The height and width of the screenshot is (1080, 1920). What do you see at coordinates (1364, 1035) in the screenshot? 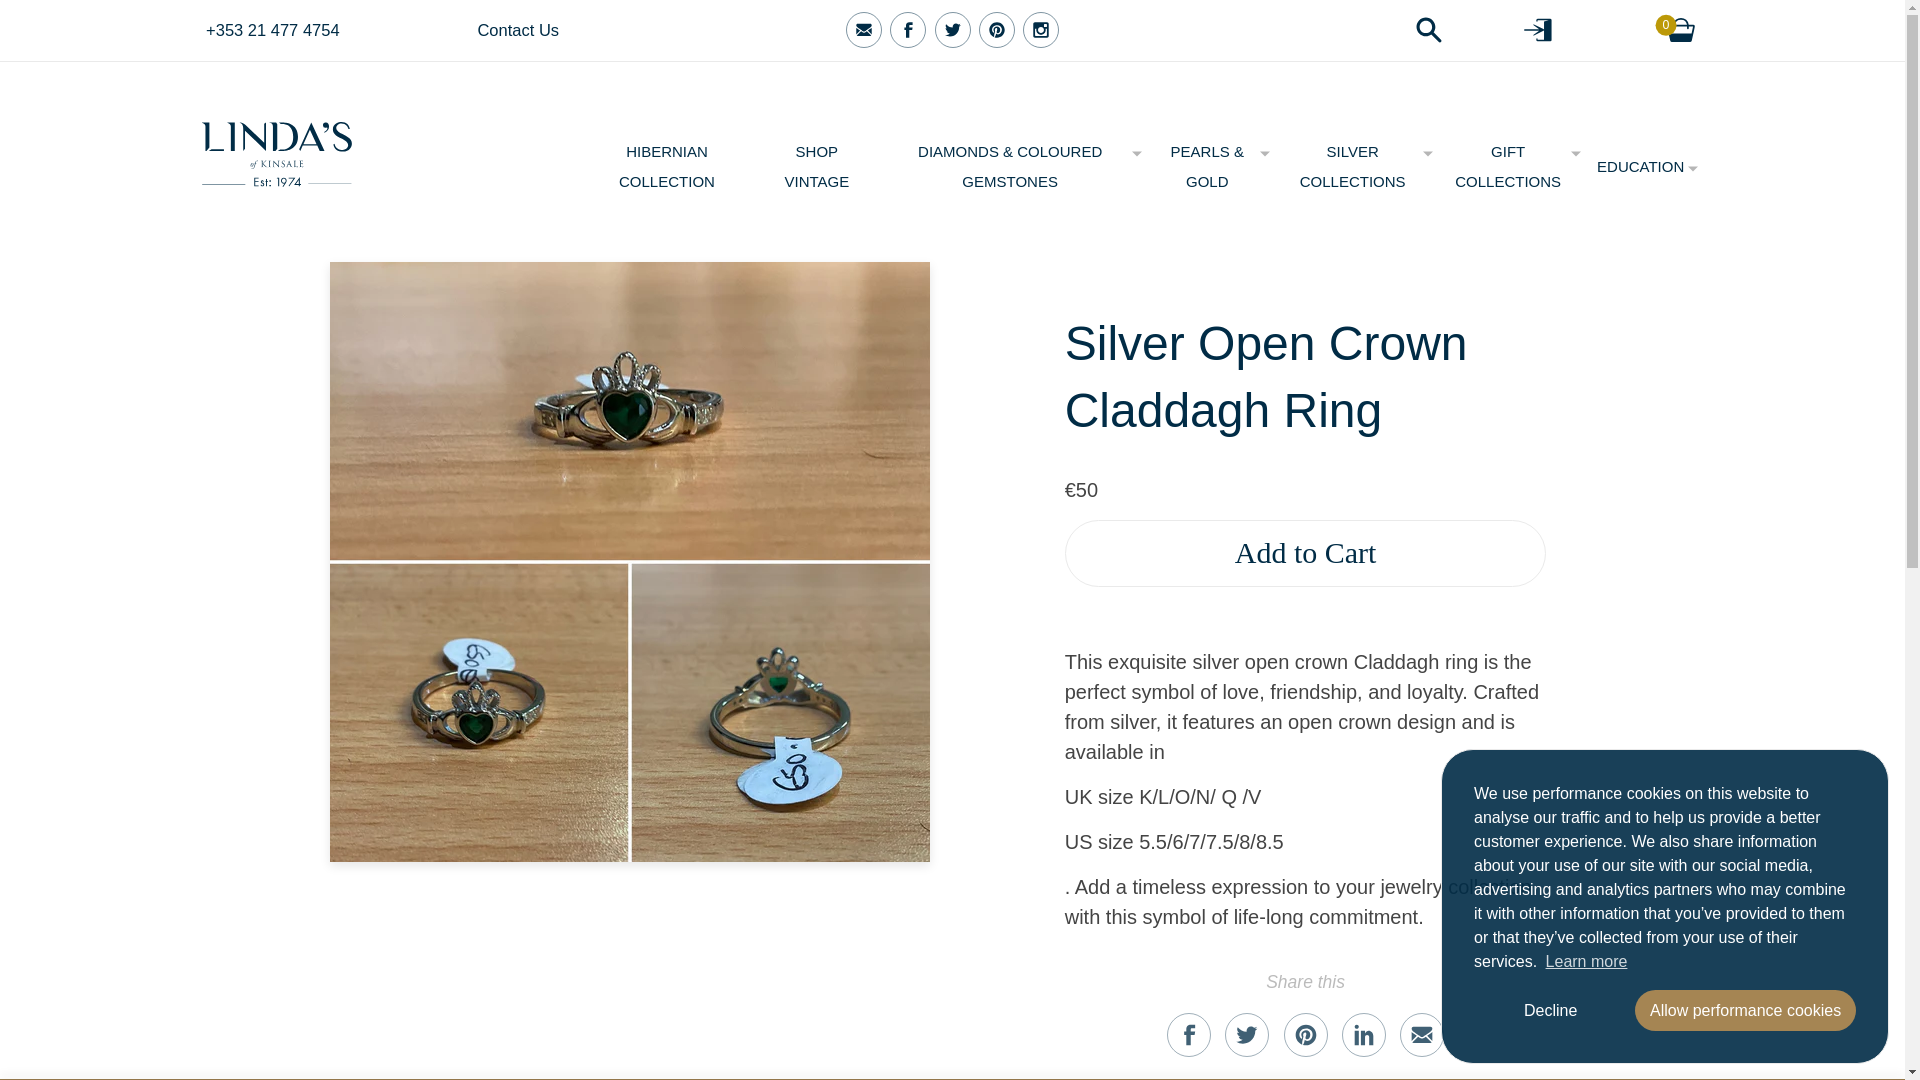
I see `Share on Linked in` at bounding box center [1364, 1035].